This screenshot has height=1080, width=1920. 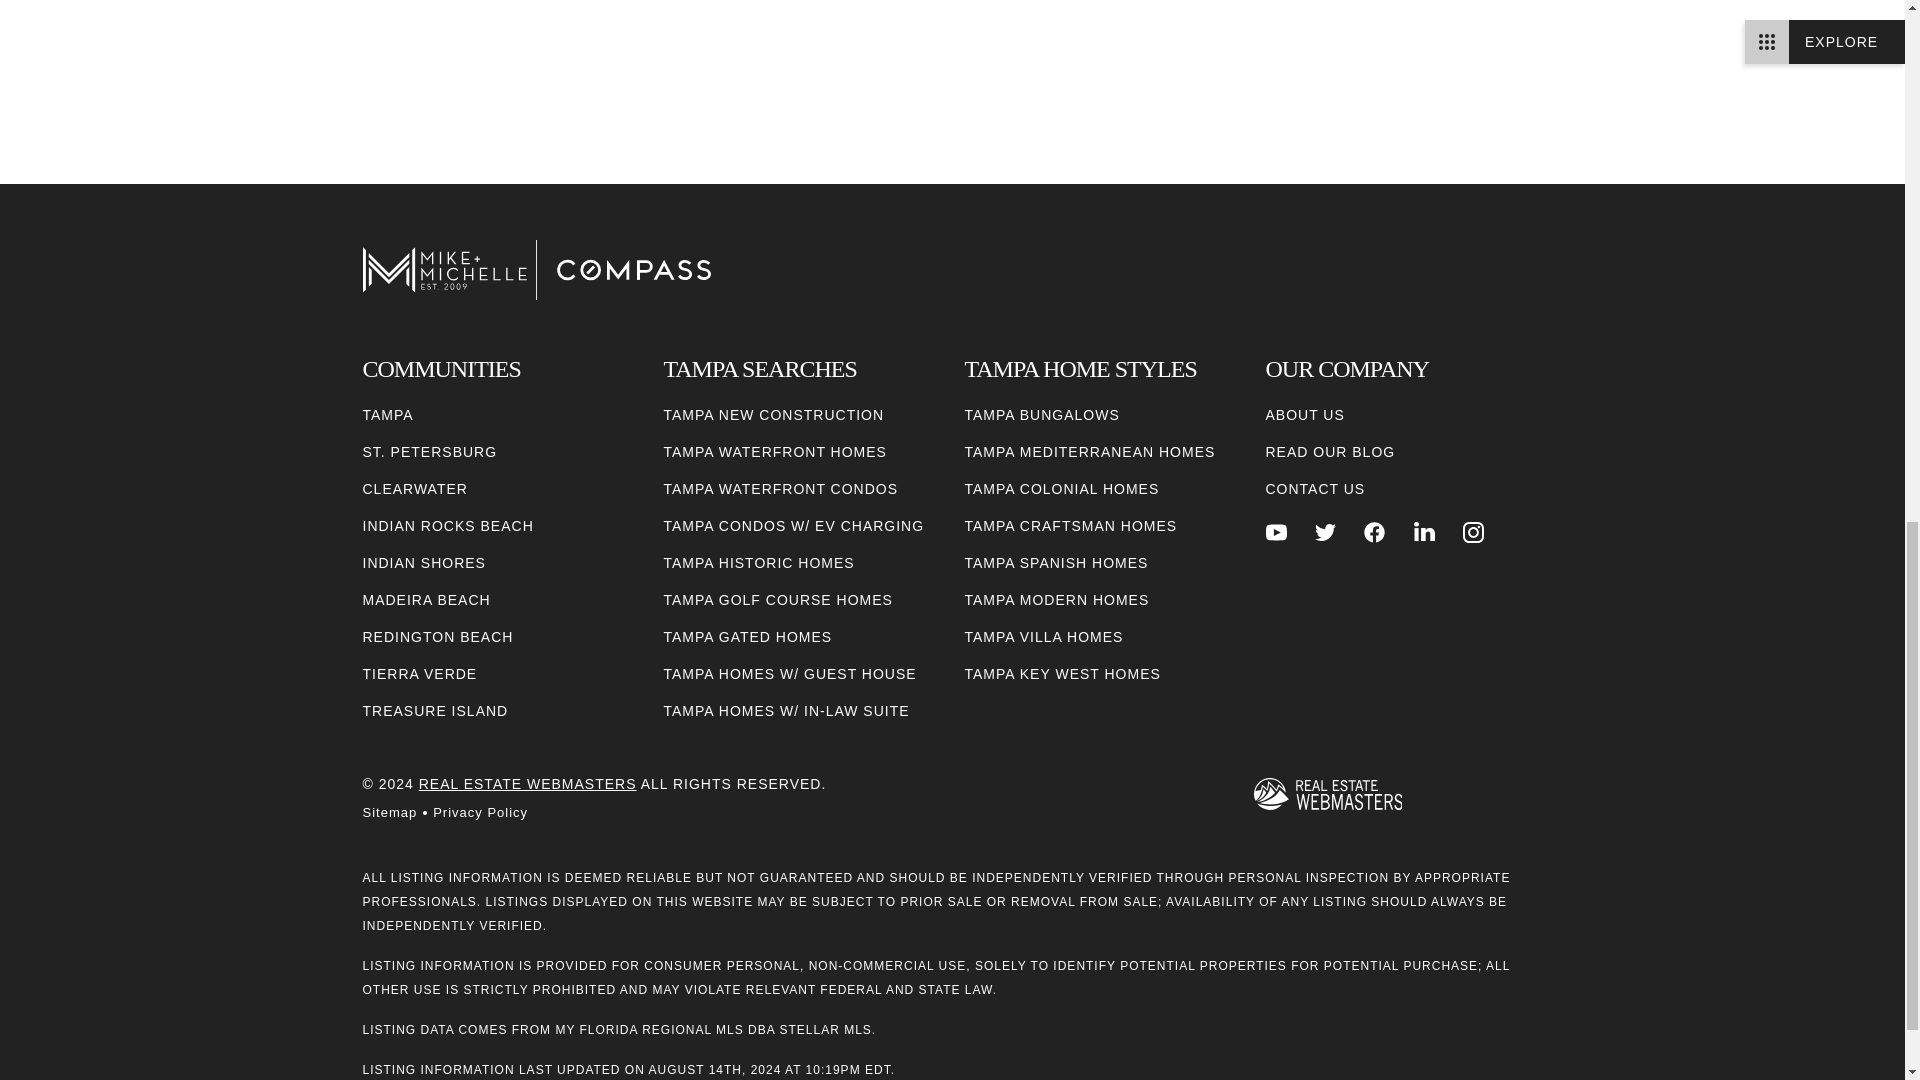 What do you see at coordinates (1424, 532) in the screenshot?
I see `LINKEDIN` at bounding box center [1424, 532].